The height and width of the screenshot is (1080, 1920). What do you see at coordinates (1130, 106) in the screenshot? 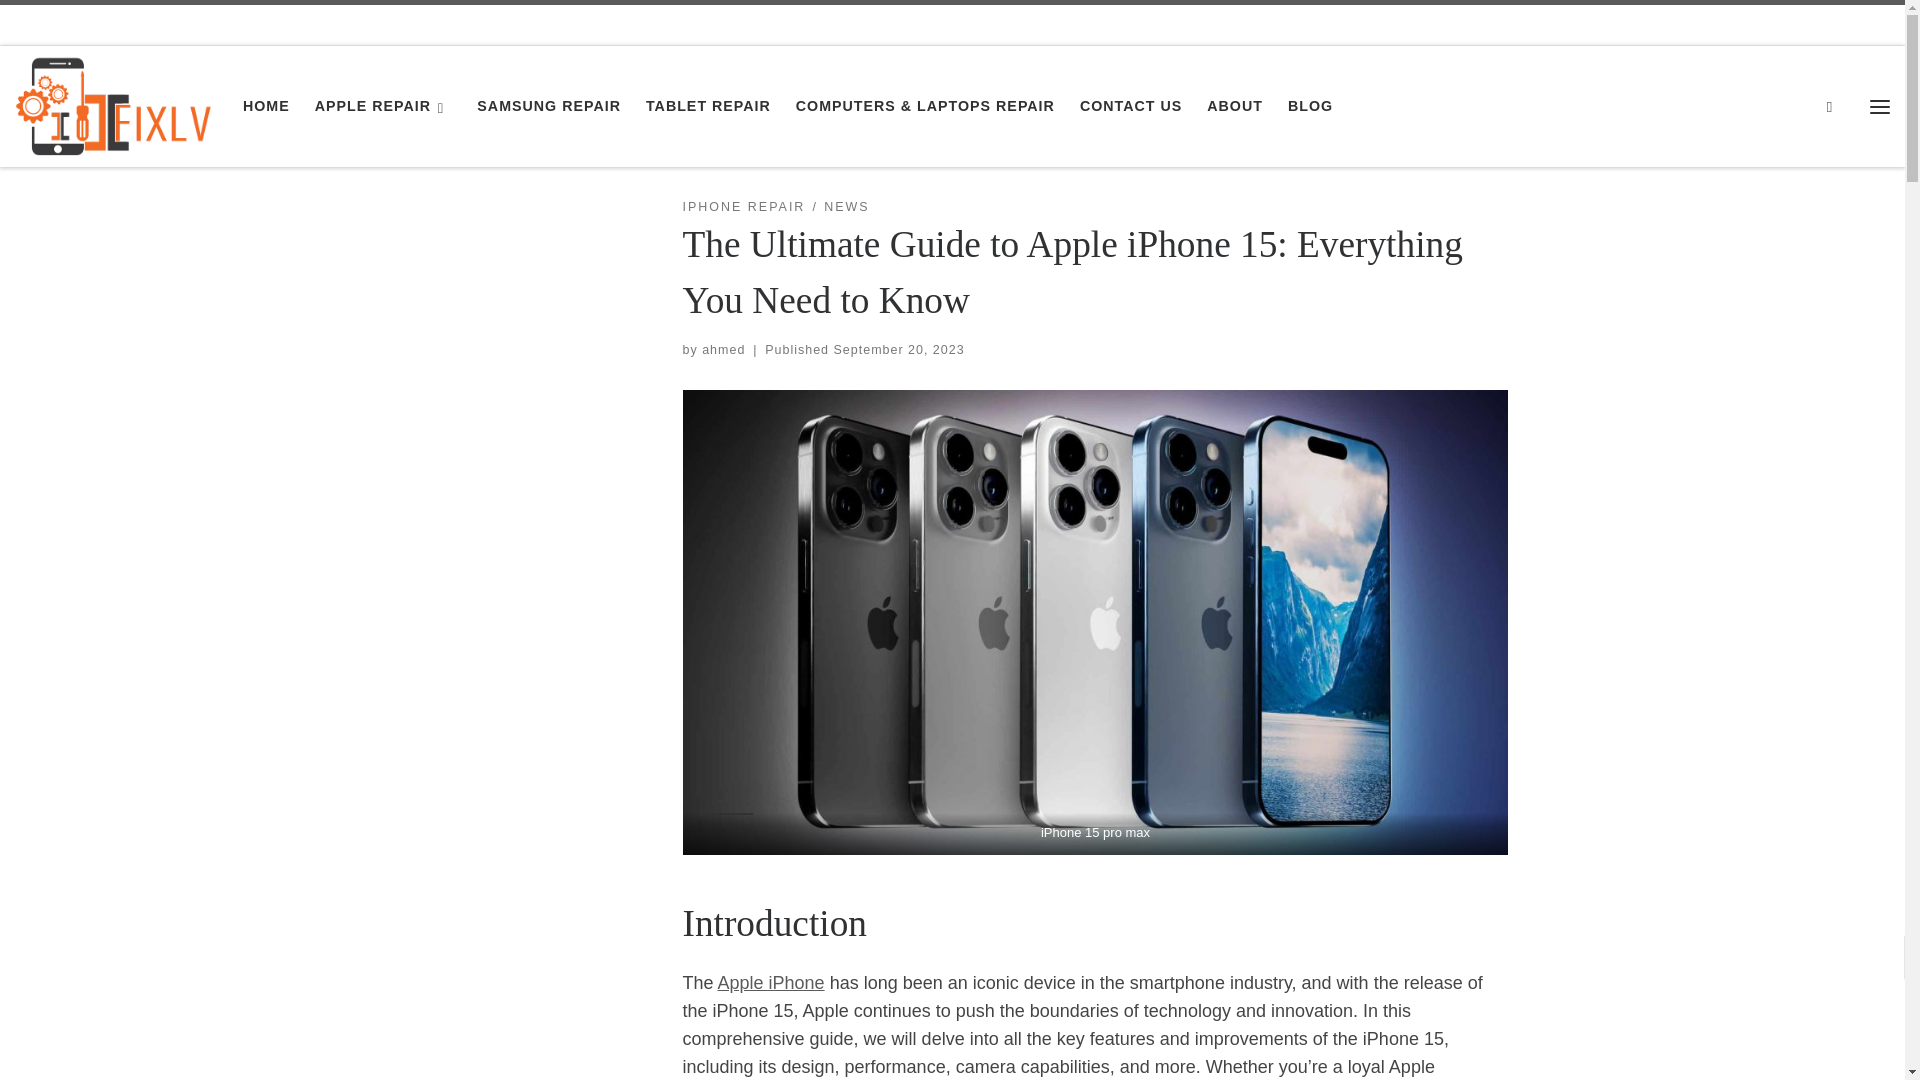
I see `CONTACT US` at bounding box center [1130, 106].